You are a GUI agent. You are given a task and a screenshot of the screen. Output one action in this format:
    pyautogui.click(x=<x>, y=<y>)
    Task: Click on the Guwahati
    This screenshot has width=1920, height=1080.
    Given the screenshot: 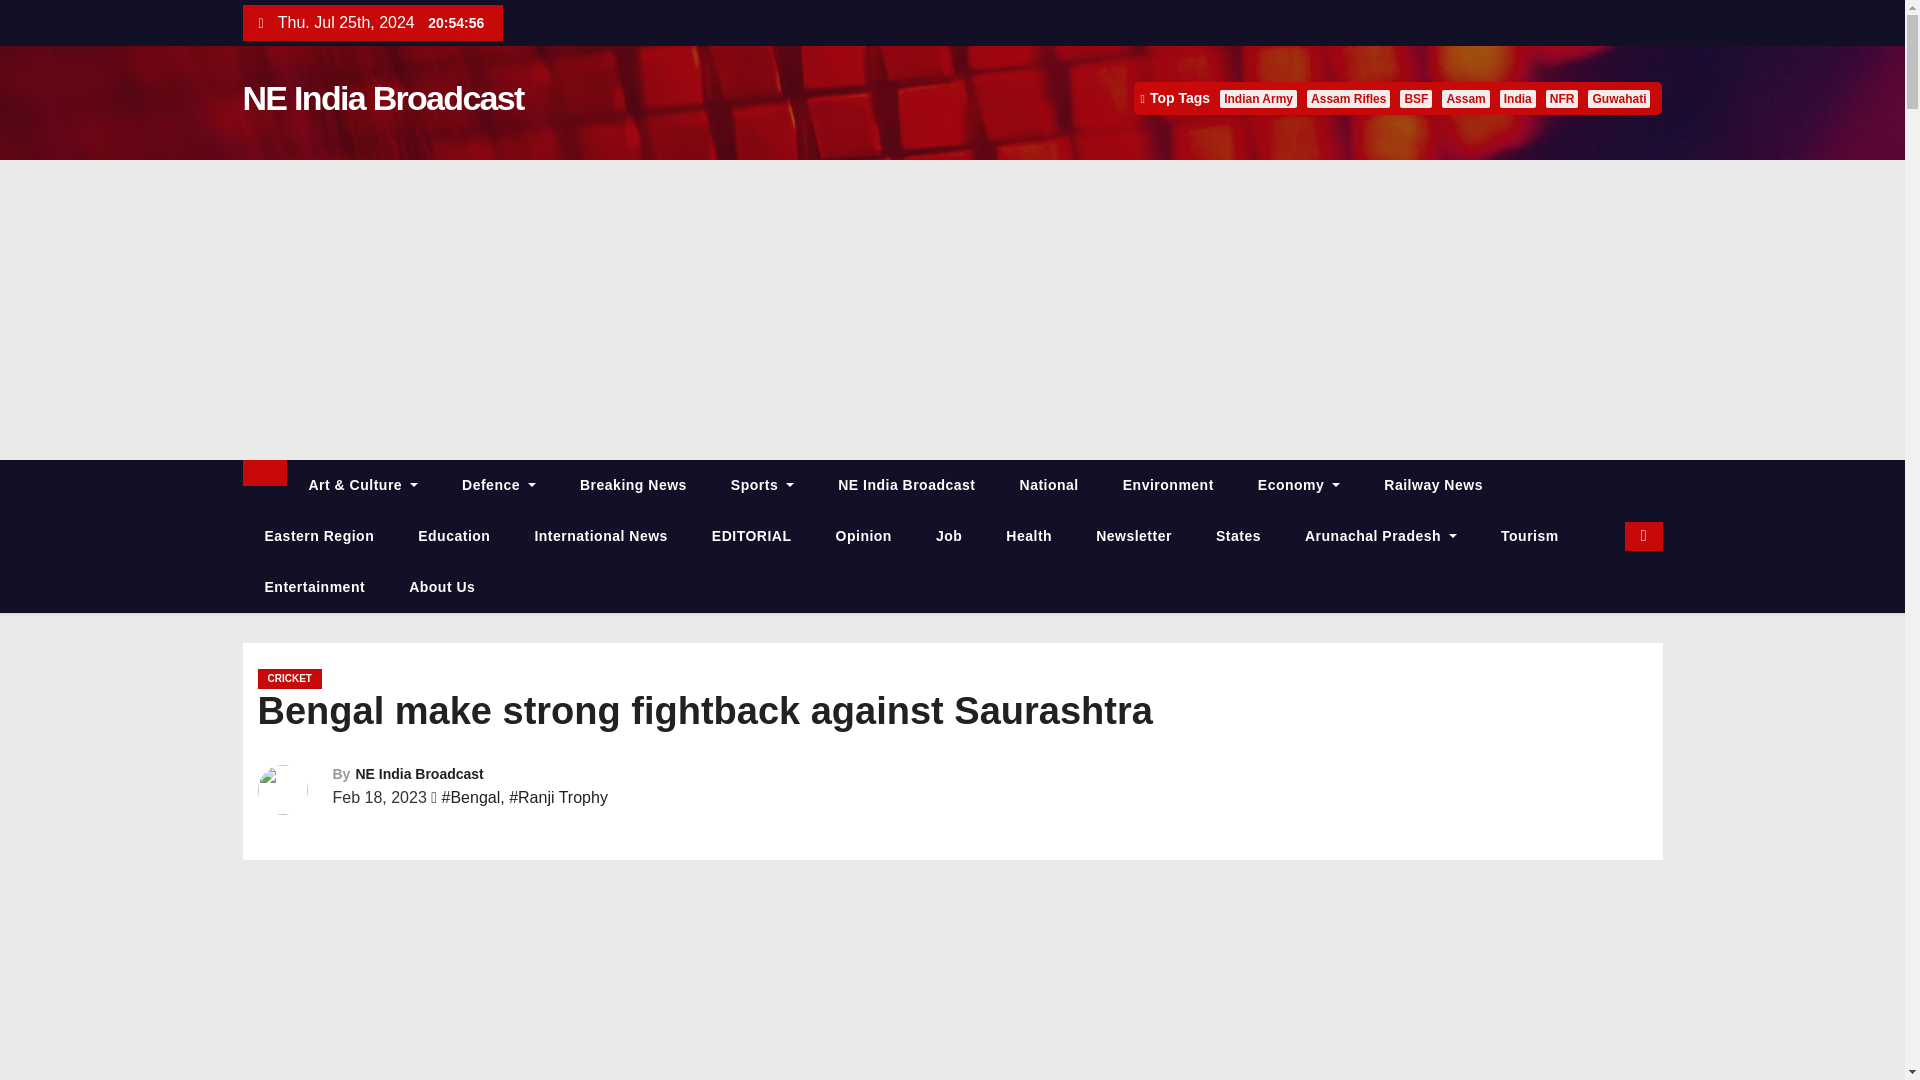 What is the action you would take?
    pyautogui.click(x=1618, y=98)
    